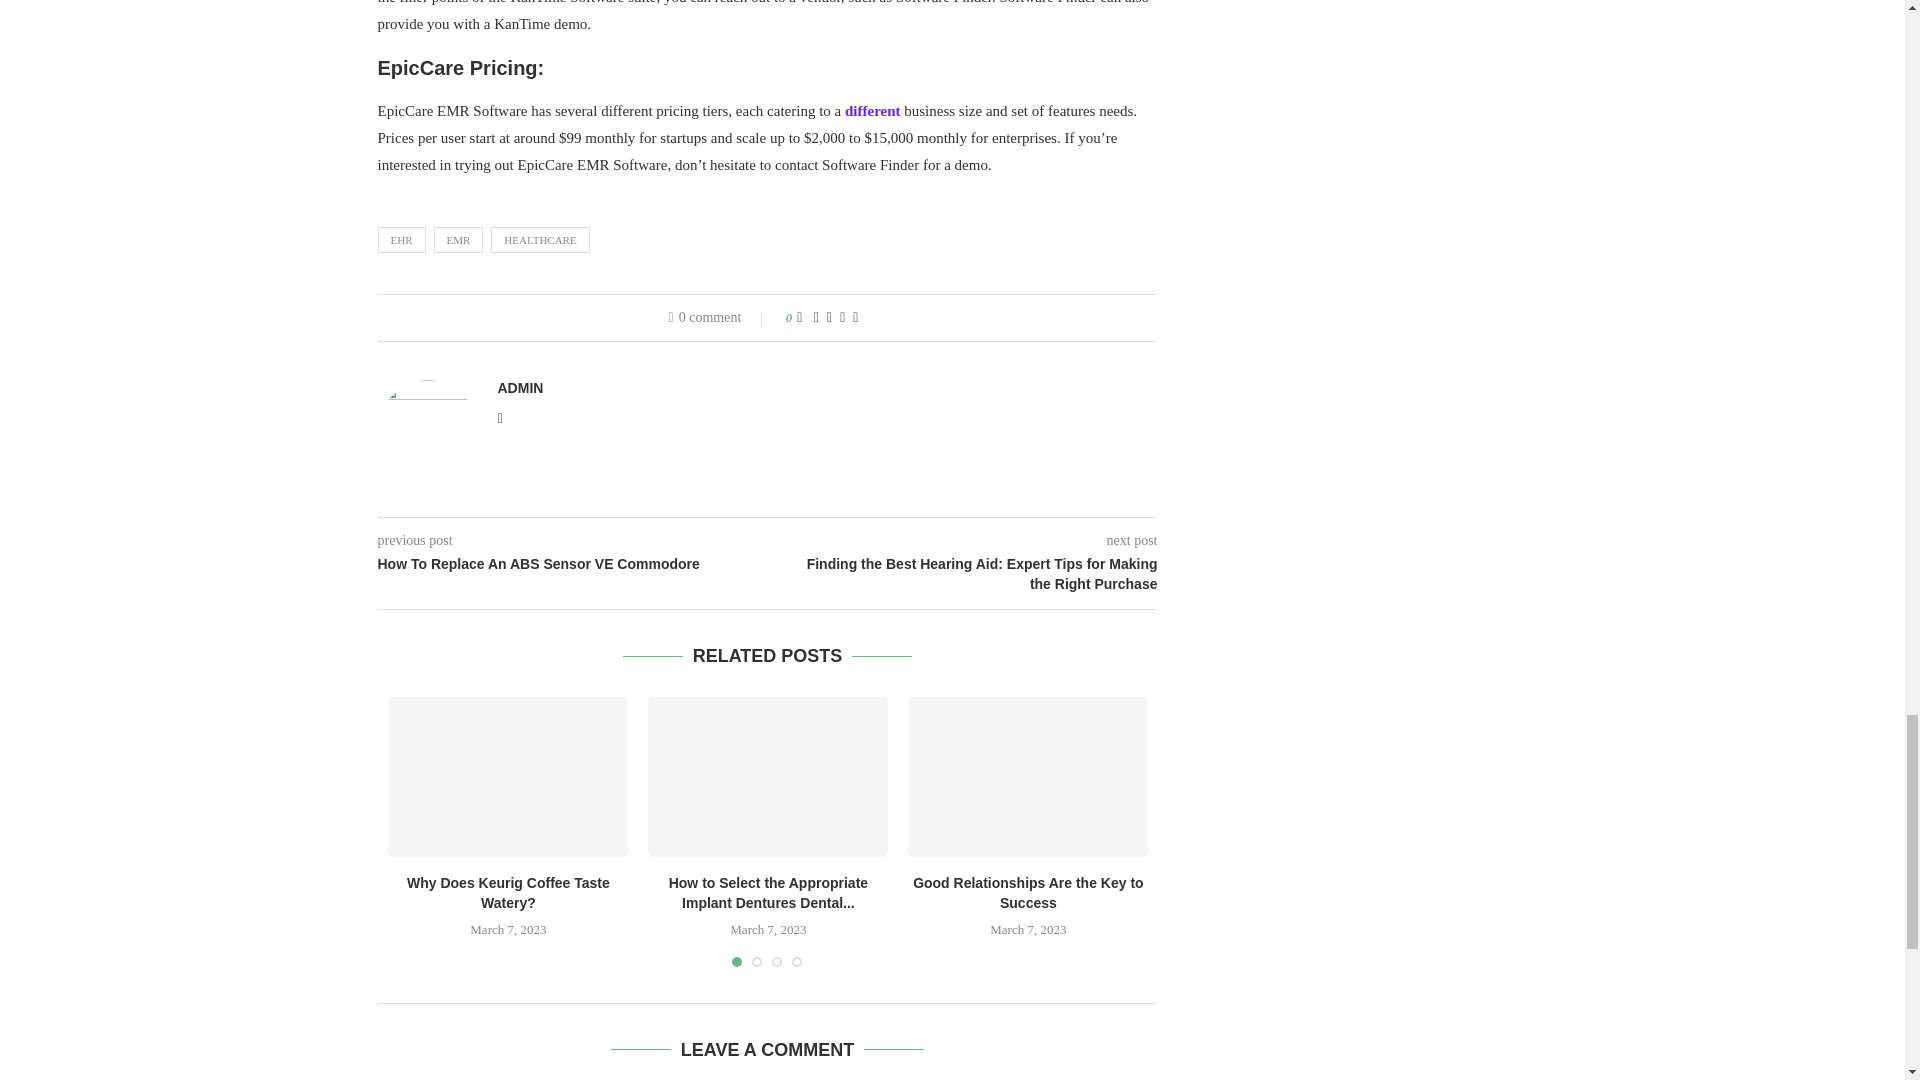 The height and width of the screenshot is (1080, 1920). Describe the element at coordinates (520, 388) in the screenshot. I see `Author admin` at that location.